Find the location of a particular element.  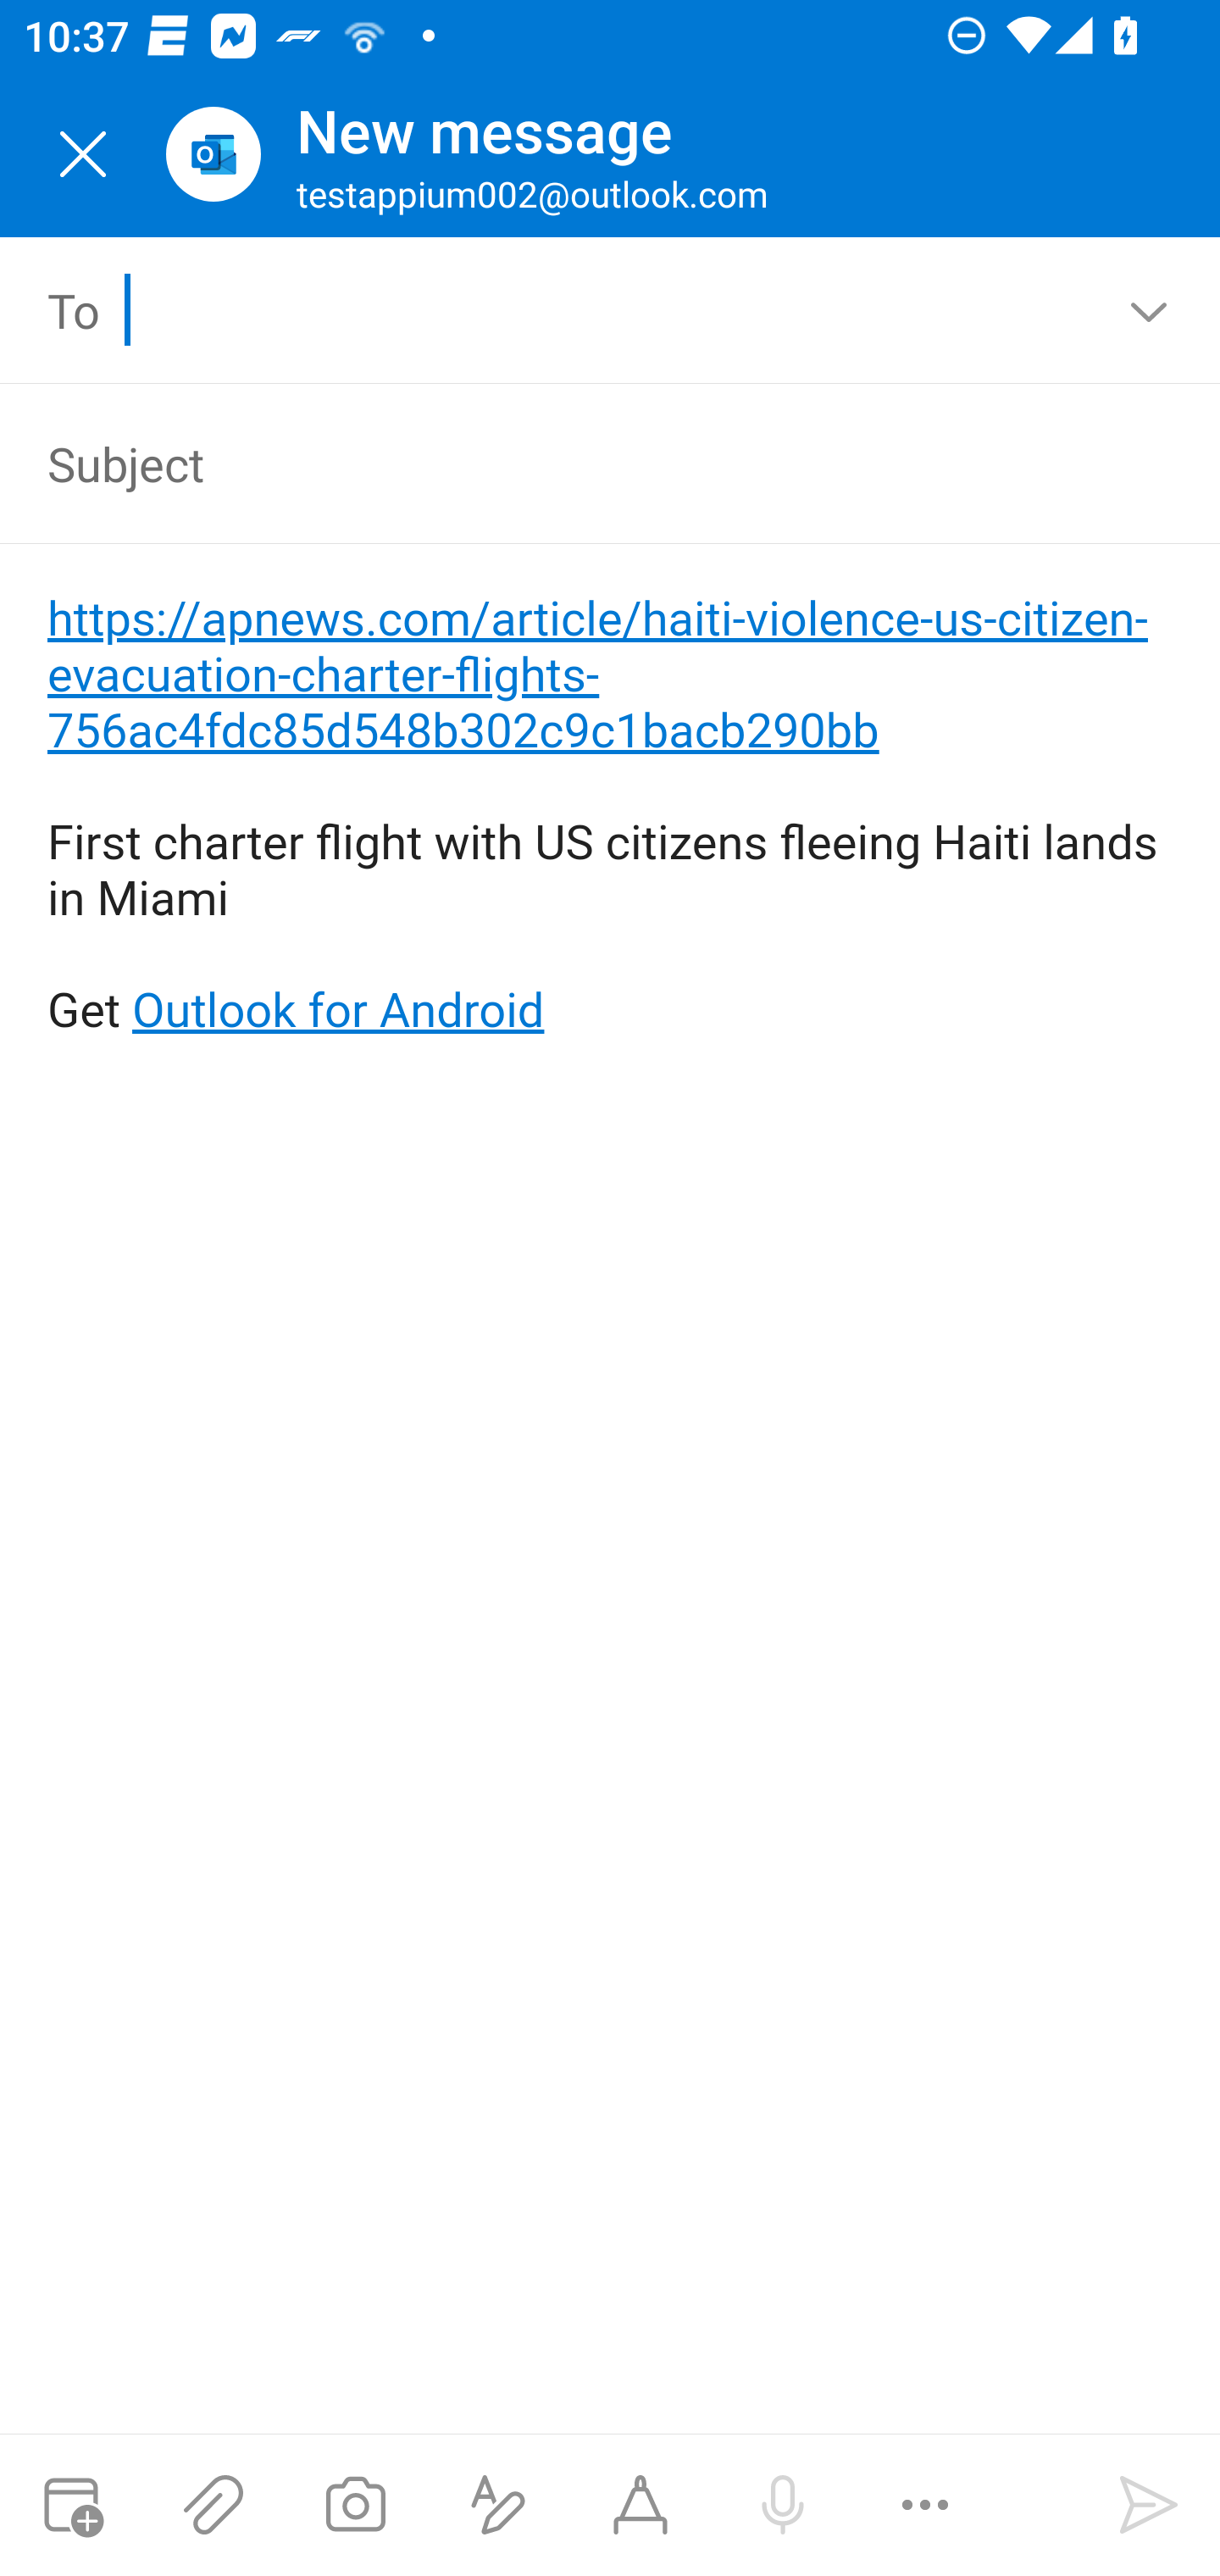

Attach files is located at coordinates (213, 2505).